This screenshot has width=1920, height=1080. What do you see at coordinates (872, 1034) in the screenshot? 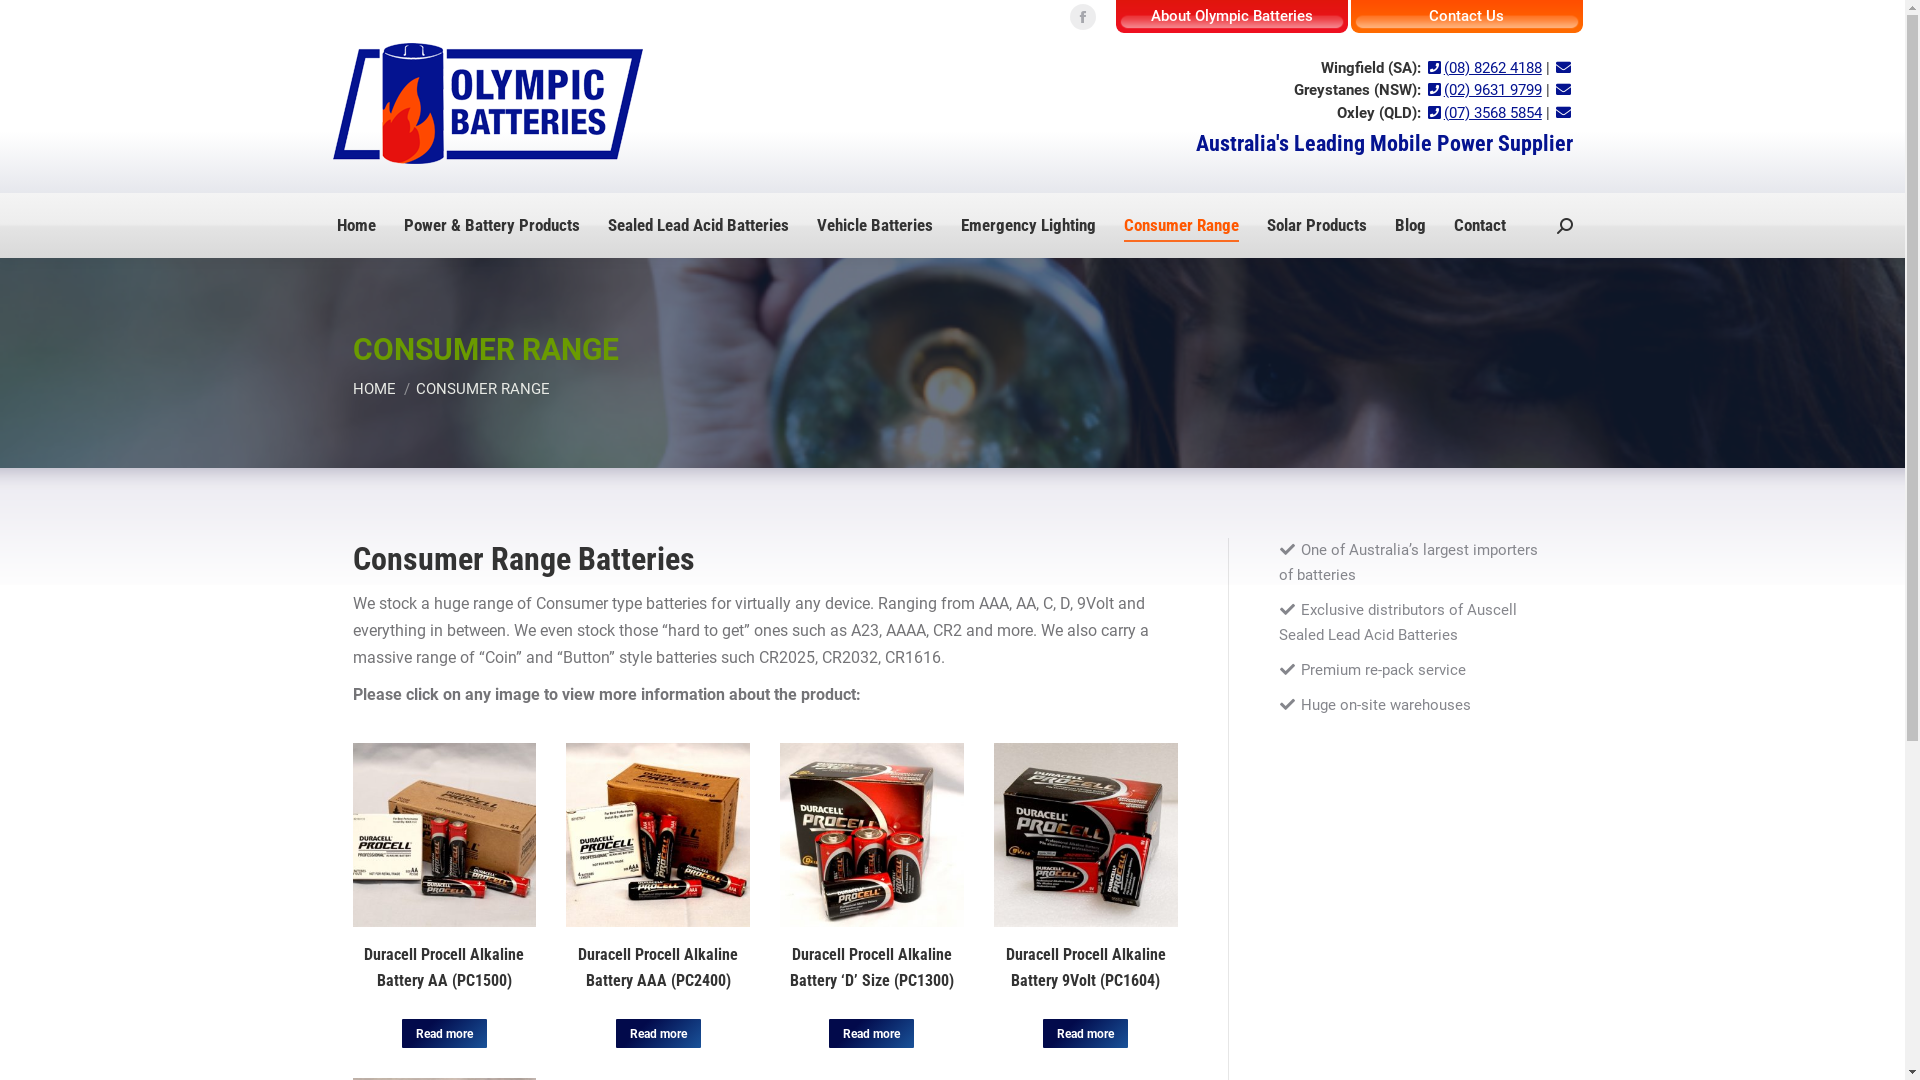
I see `Read more` at bounding box center [872, 1034].